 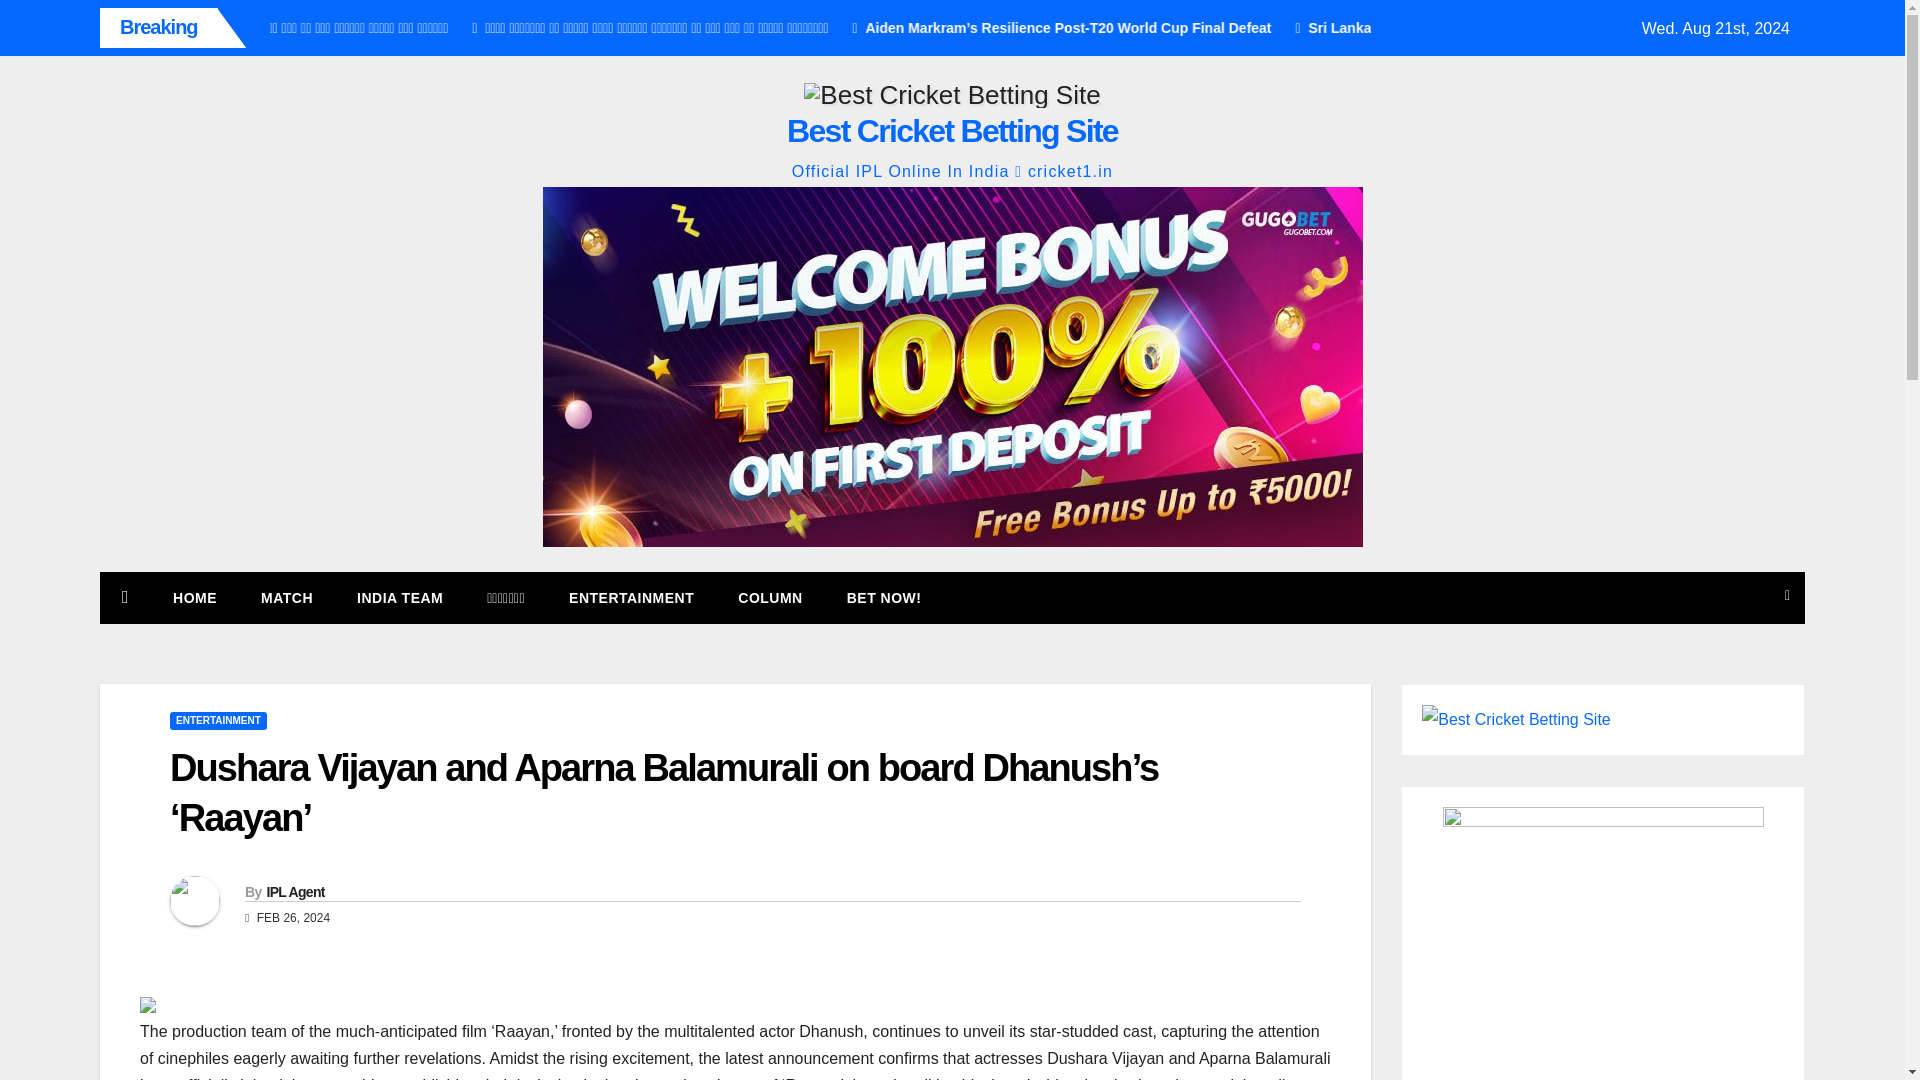 I want to click on India Team, so click(x=399, y=598).